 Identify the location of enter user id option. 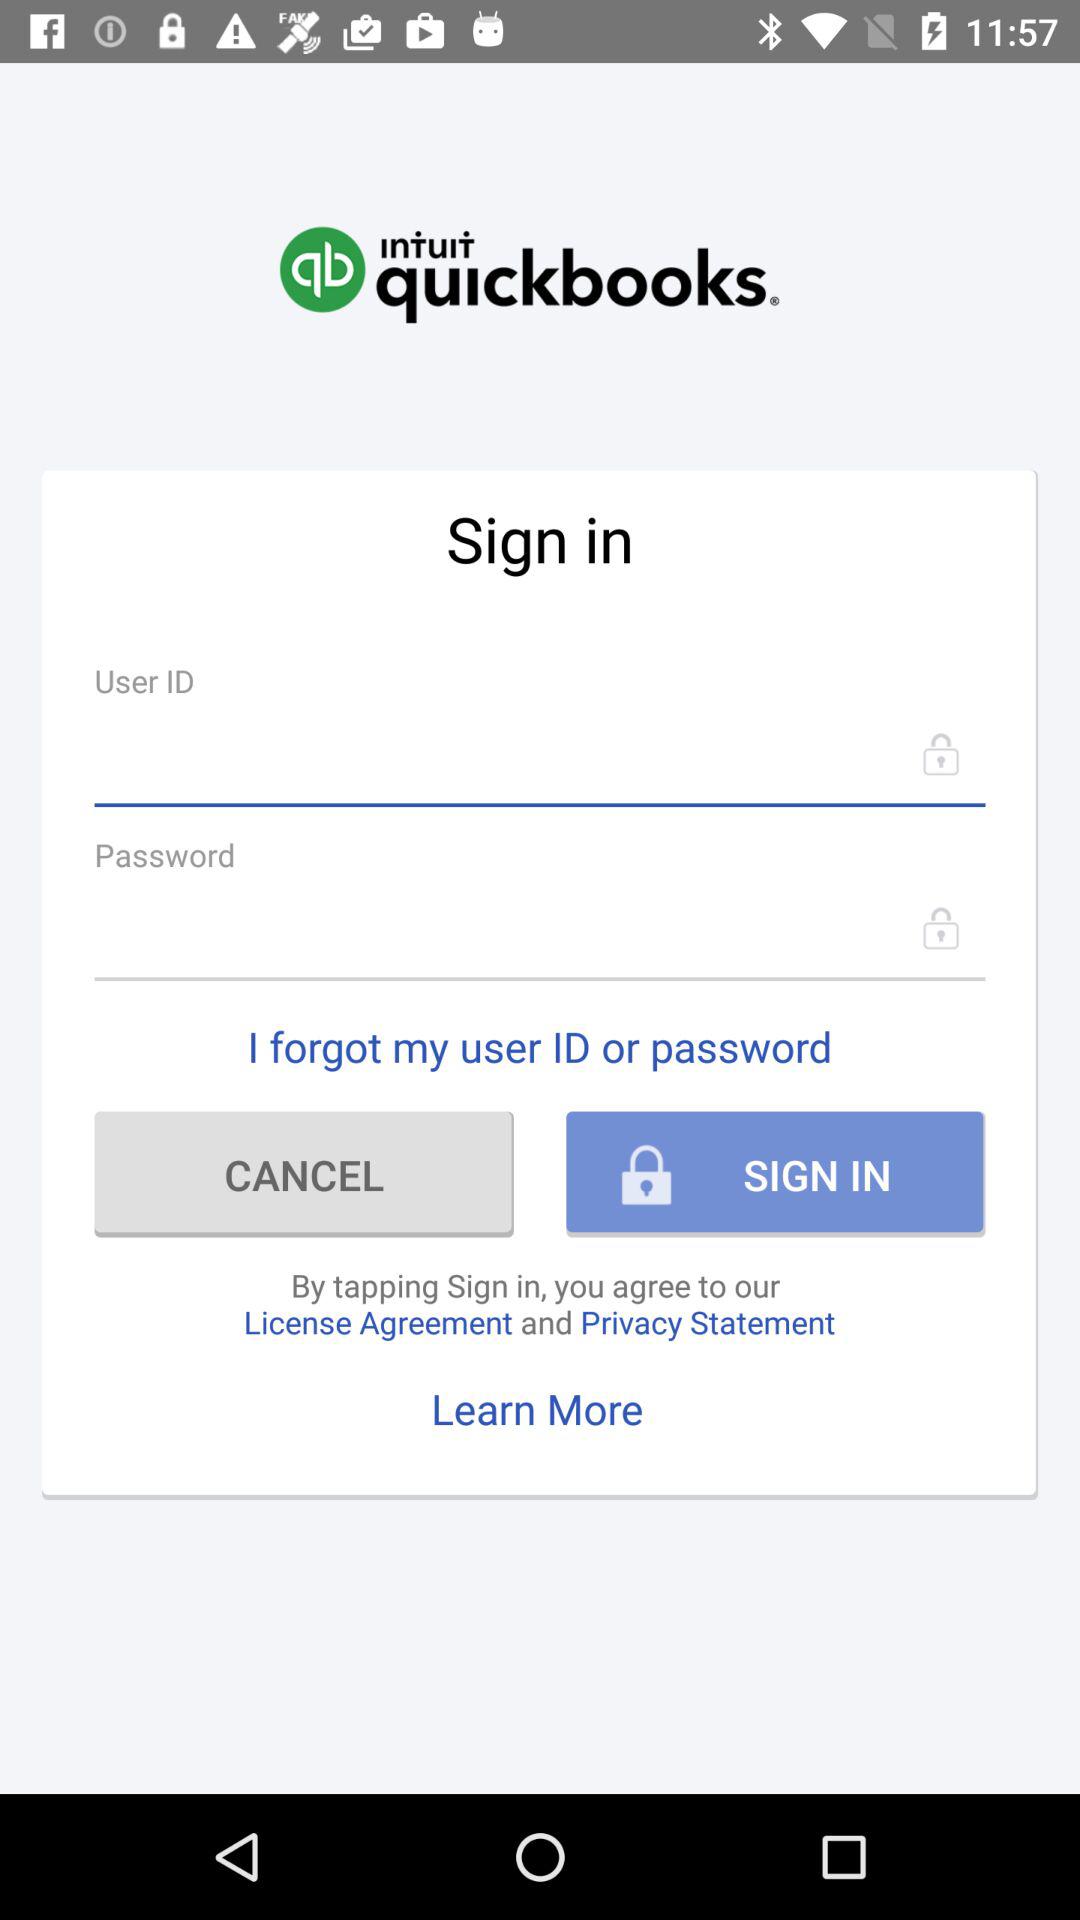
(540, 754).